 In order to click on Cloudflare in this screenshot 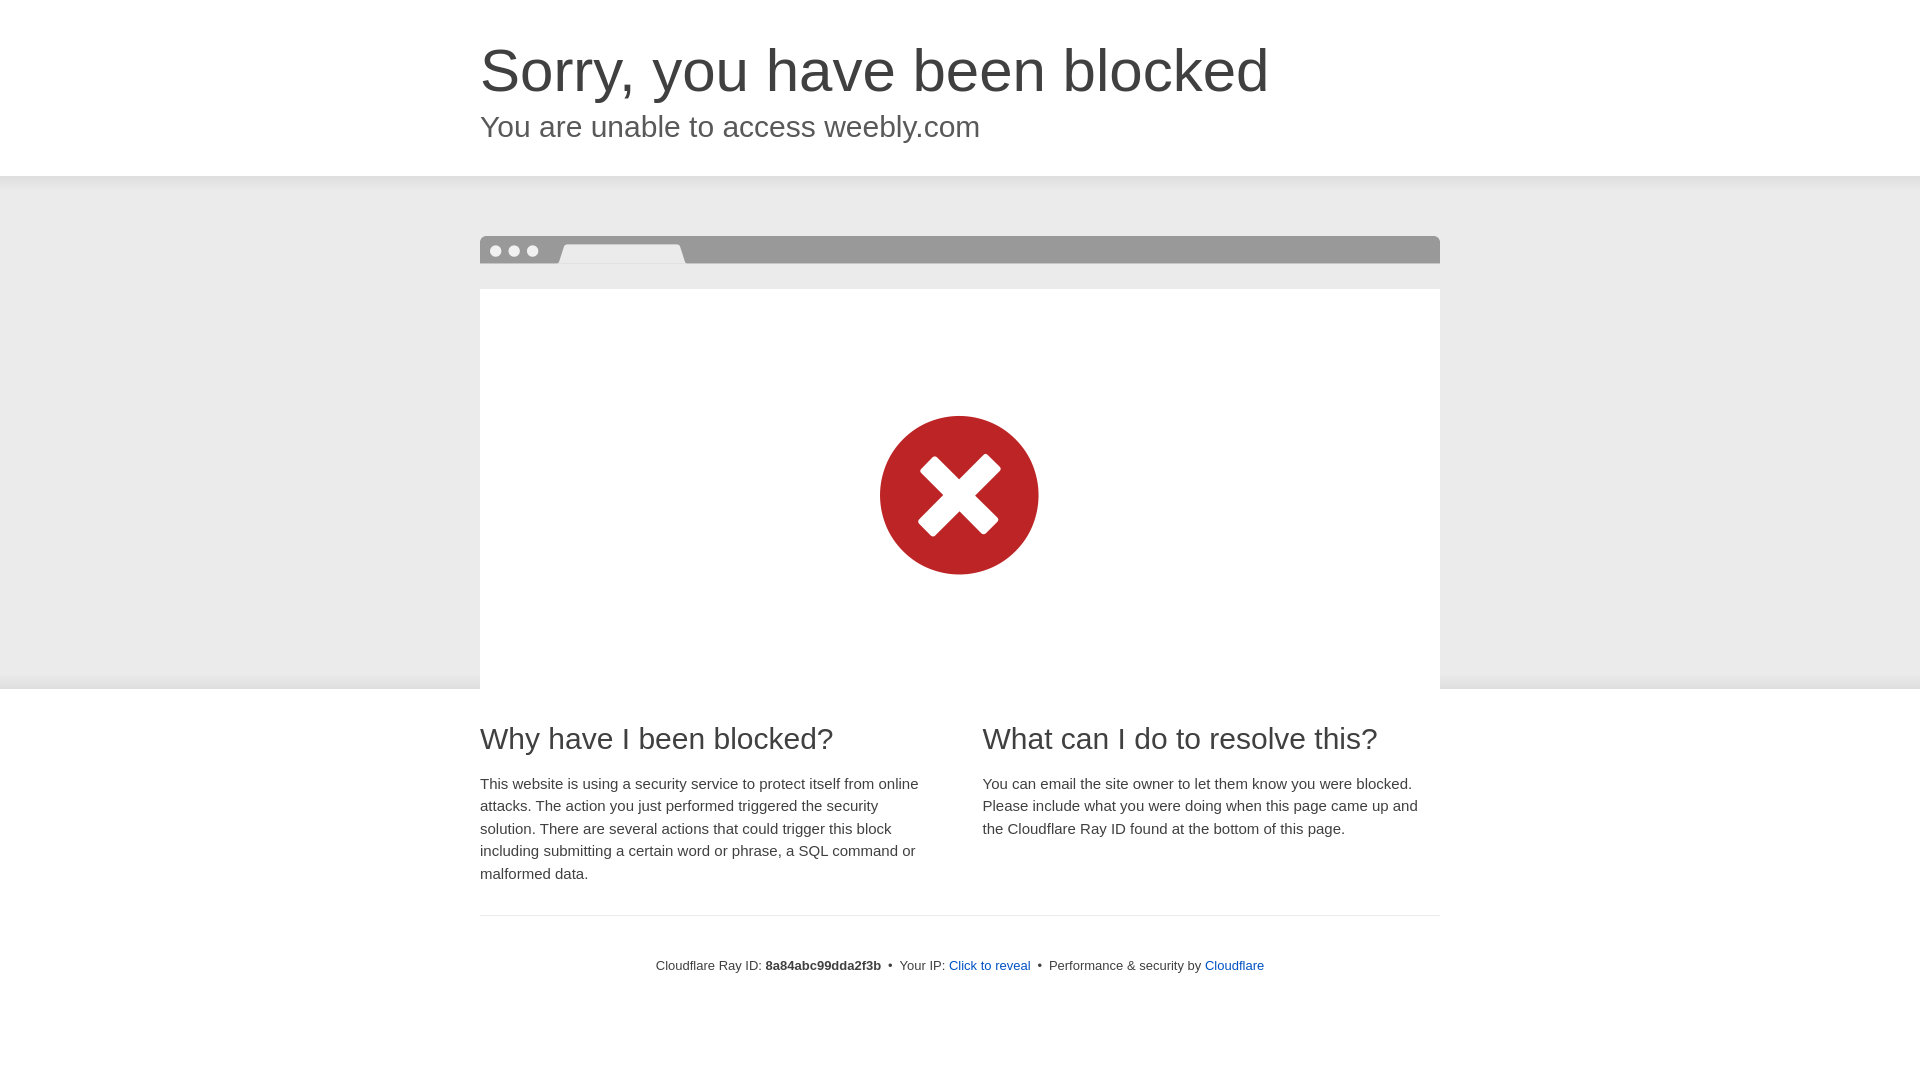, I will do `click(1234, 965)`.